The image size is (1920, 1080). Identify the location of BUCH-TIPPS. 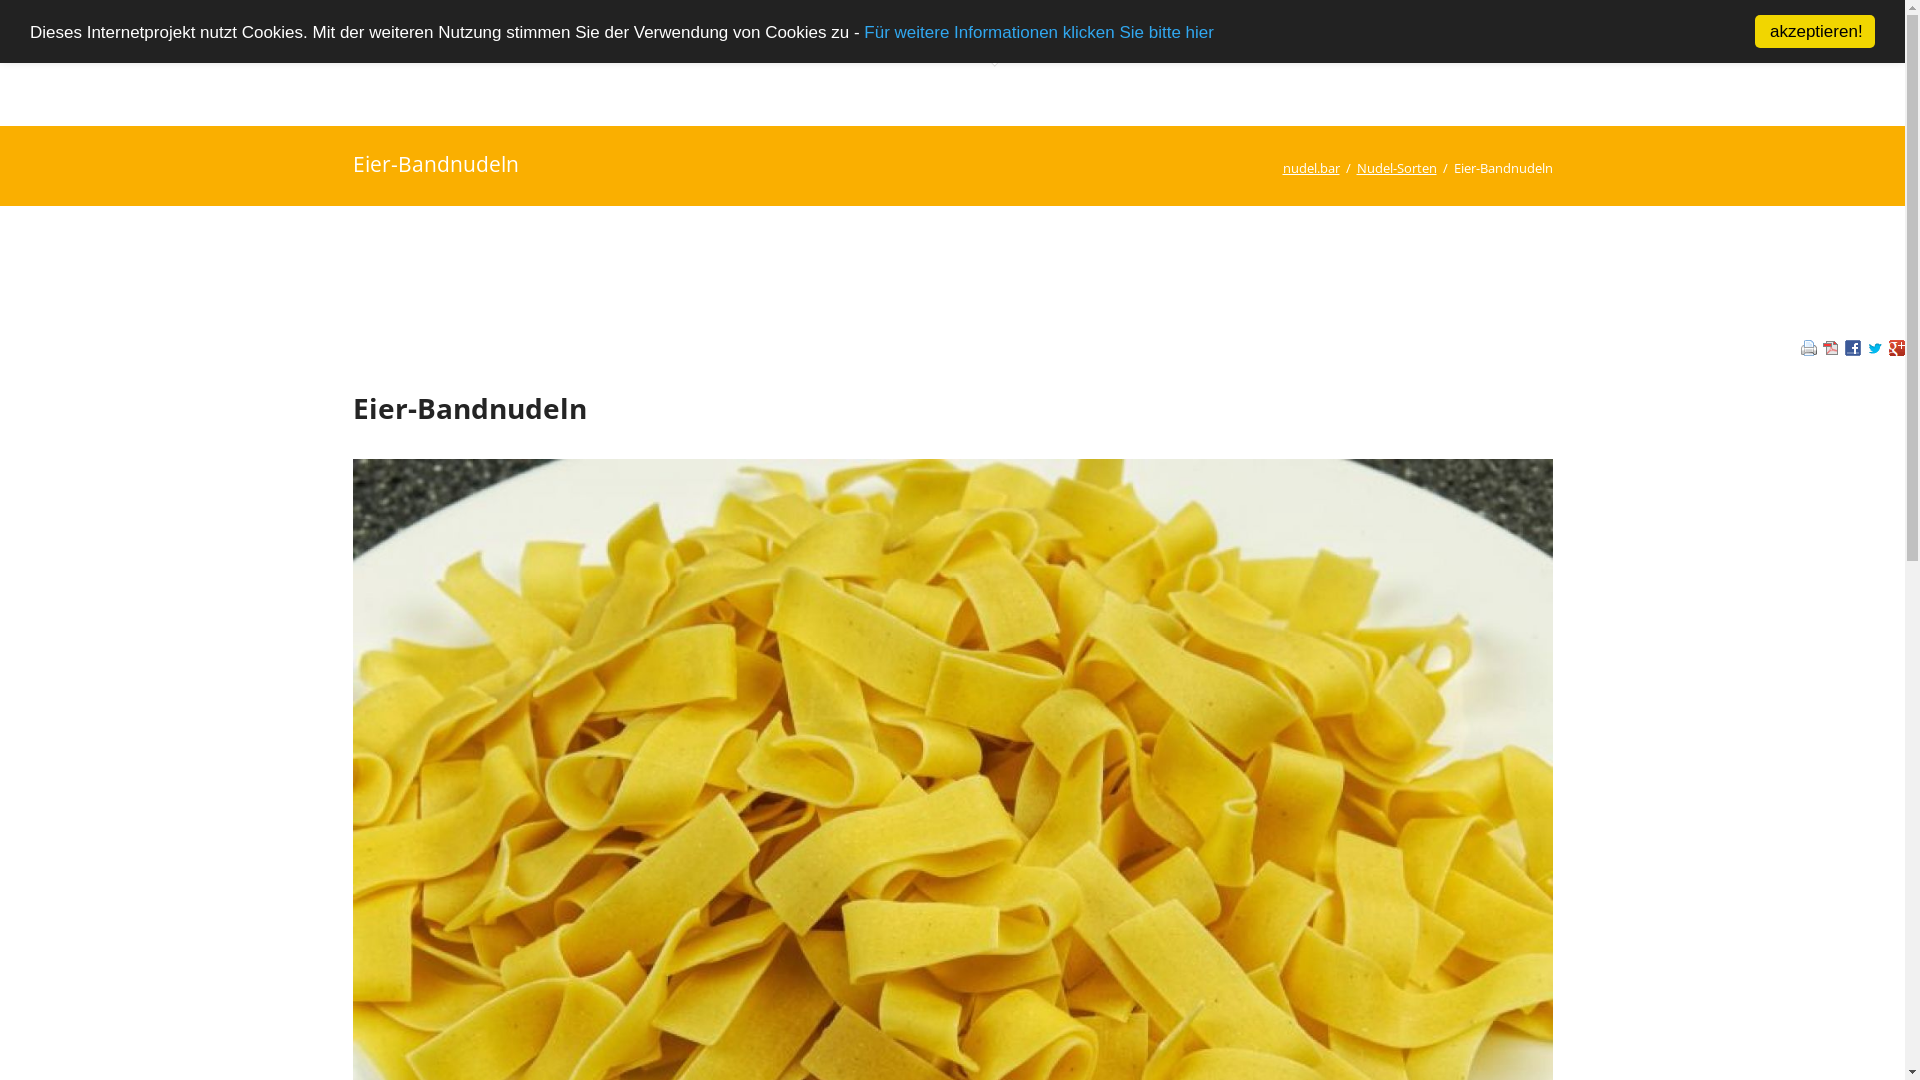
(1334, 29).